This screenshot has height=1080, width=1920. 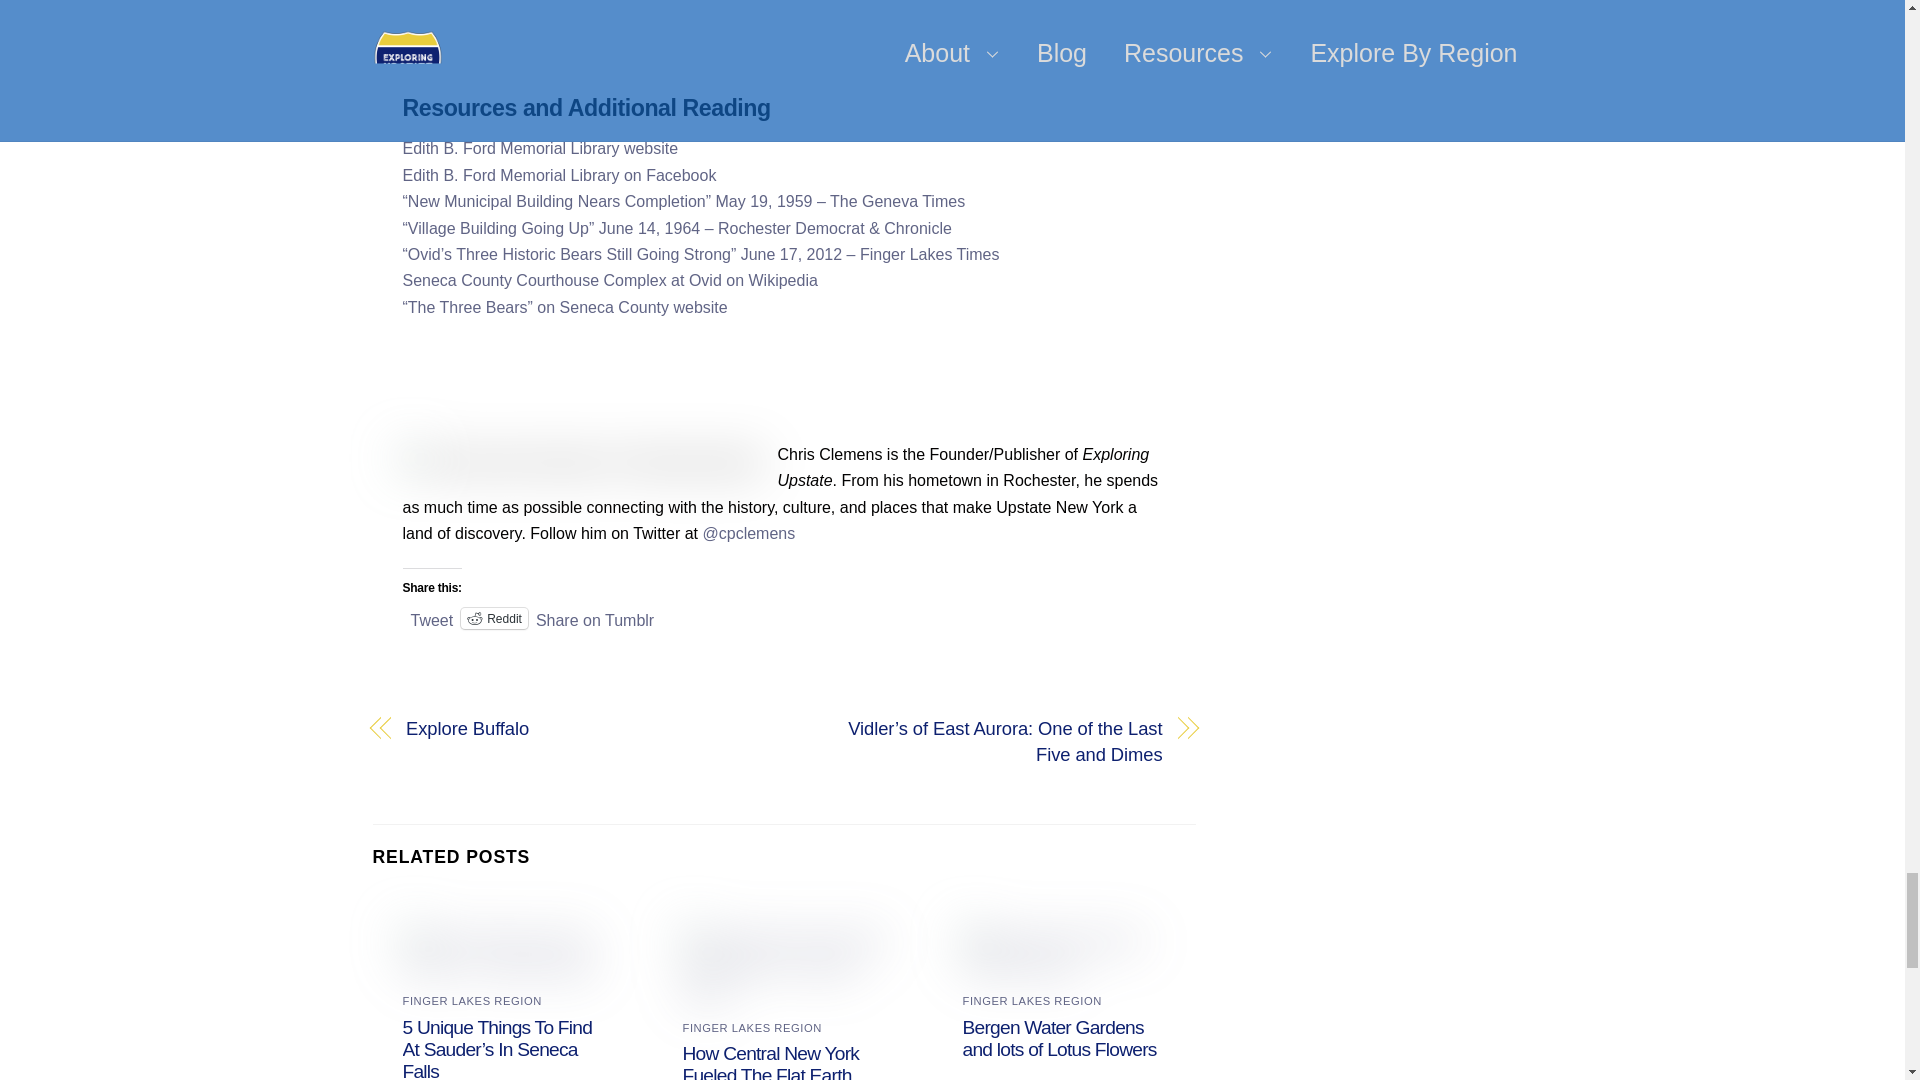 What do you see at coordinates (594, 590) in the screenshot?
I see `Share on Tumblr` at bounding box center [594, 590].